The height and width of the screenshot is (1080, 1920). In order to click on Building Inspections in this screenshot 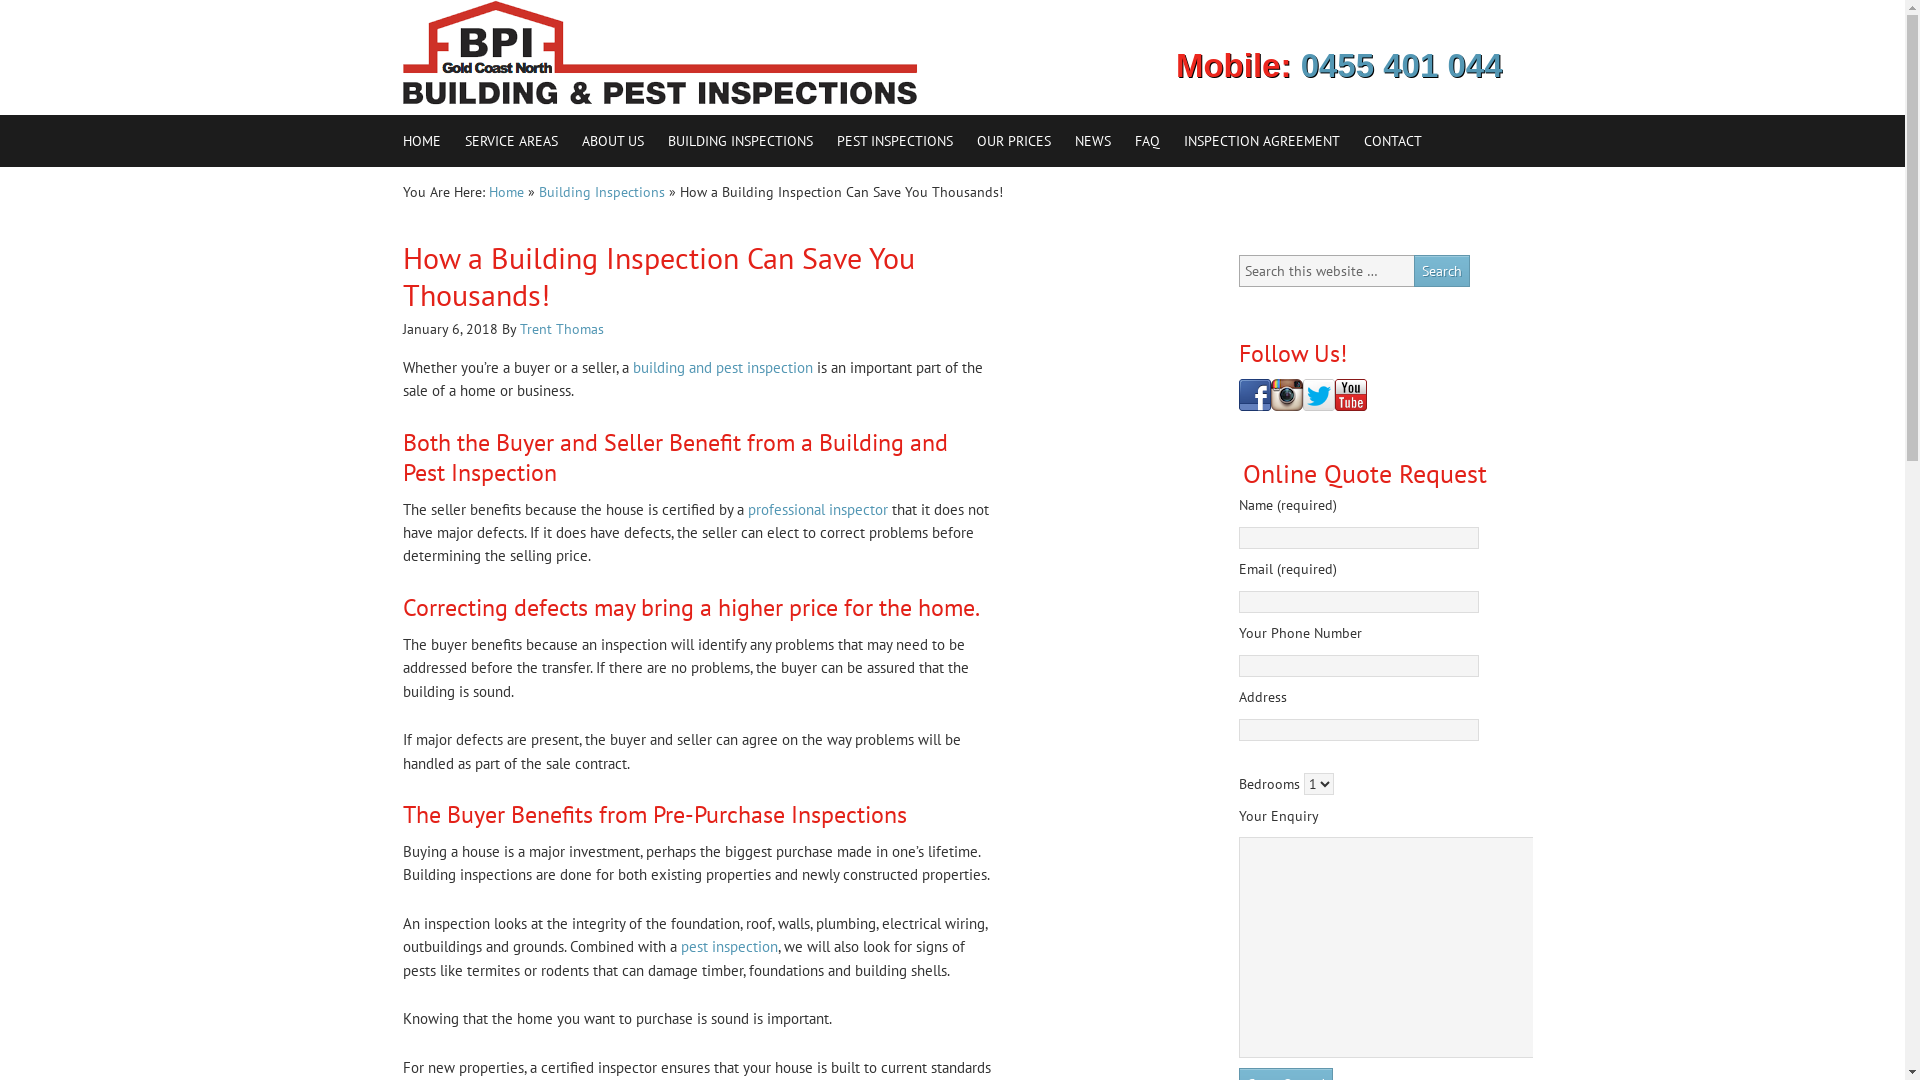, I will do `click(601, 192)`.